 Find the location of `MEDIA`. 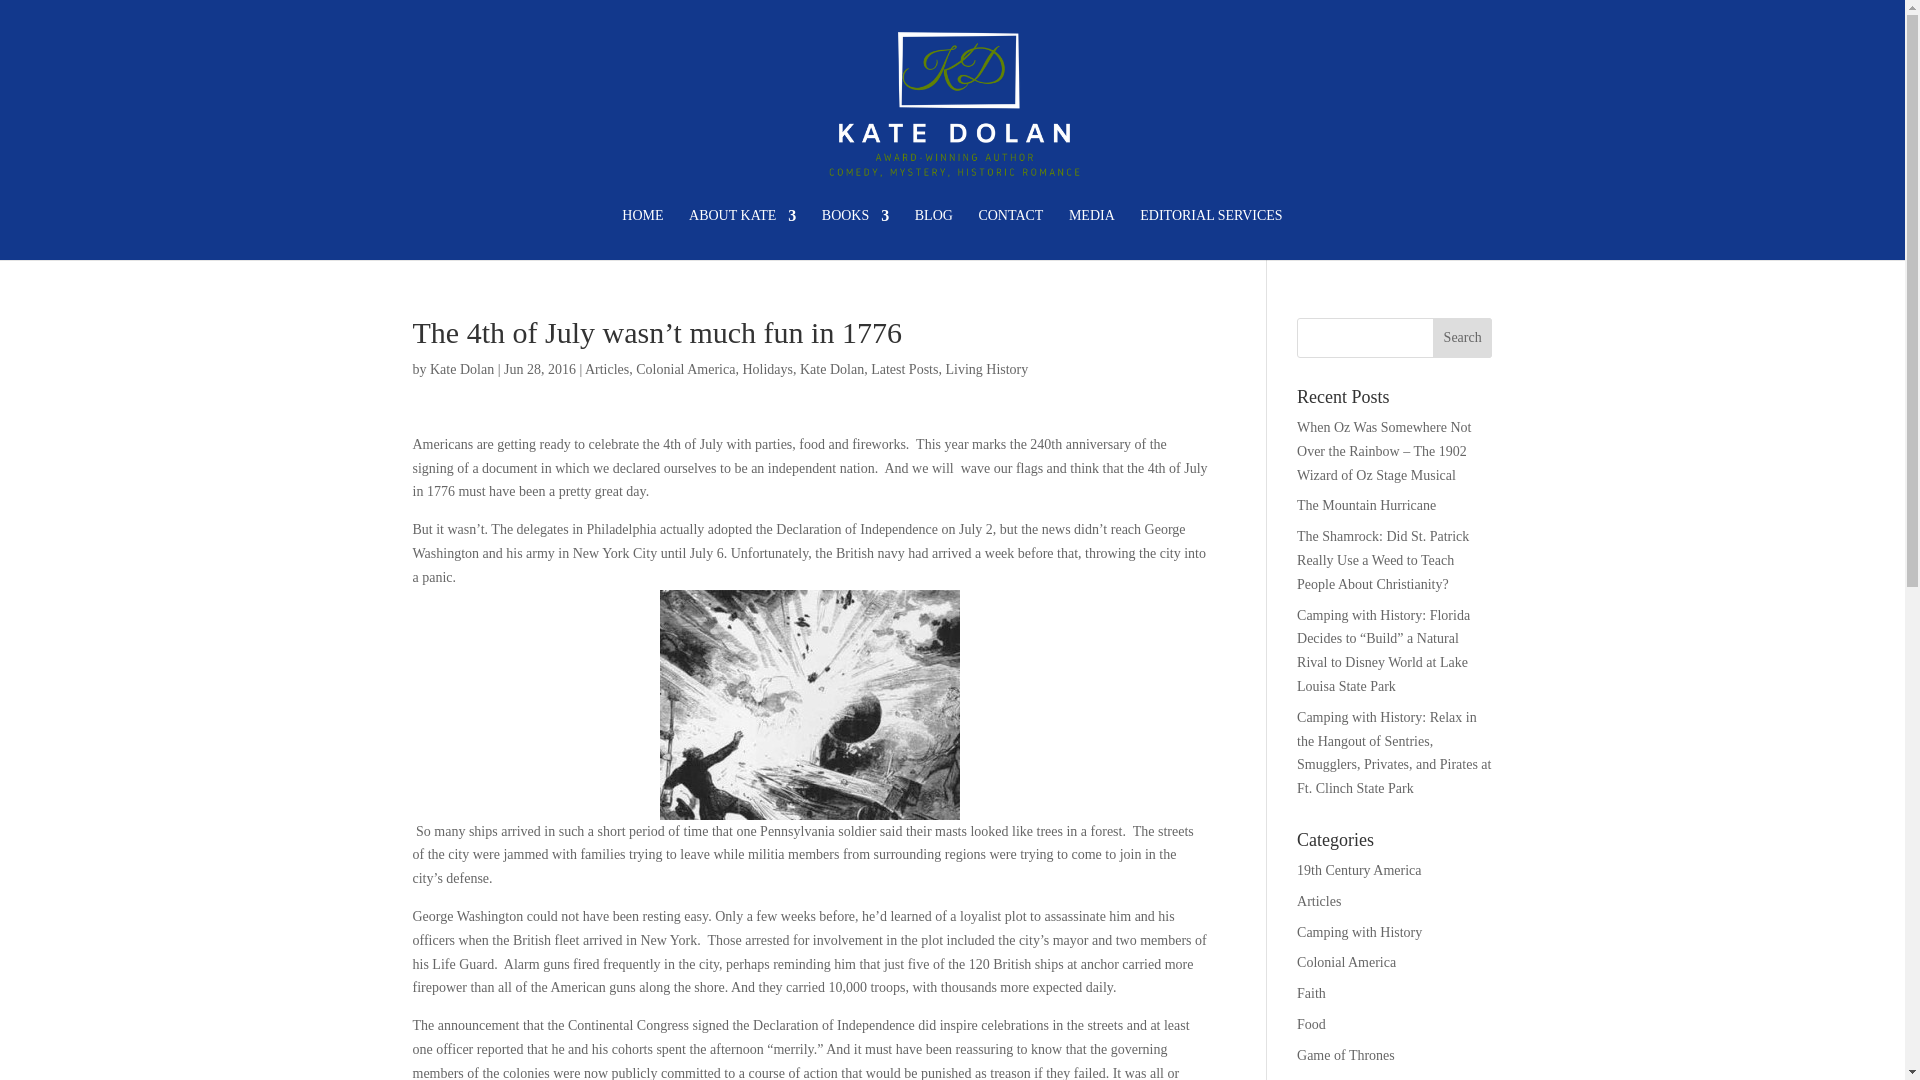

MEDIA is located at coordinates (1092, 234).